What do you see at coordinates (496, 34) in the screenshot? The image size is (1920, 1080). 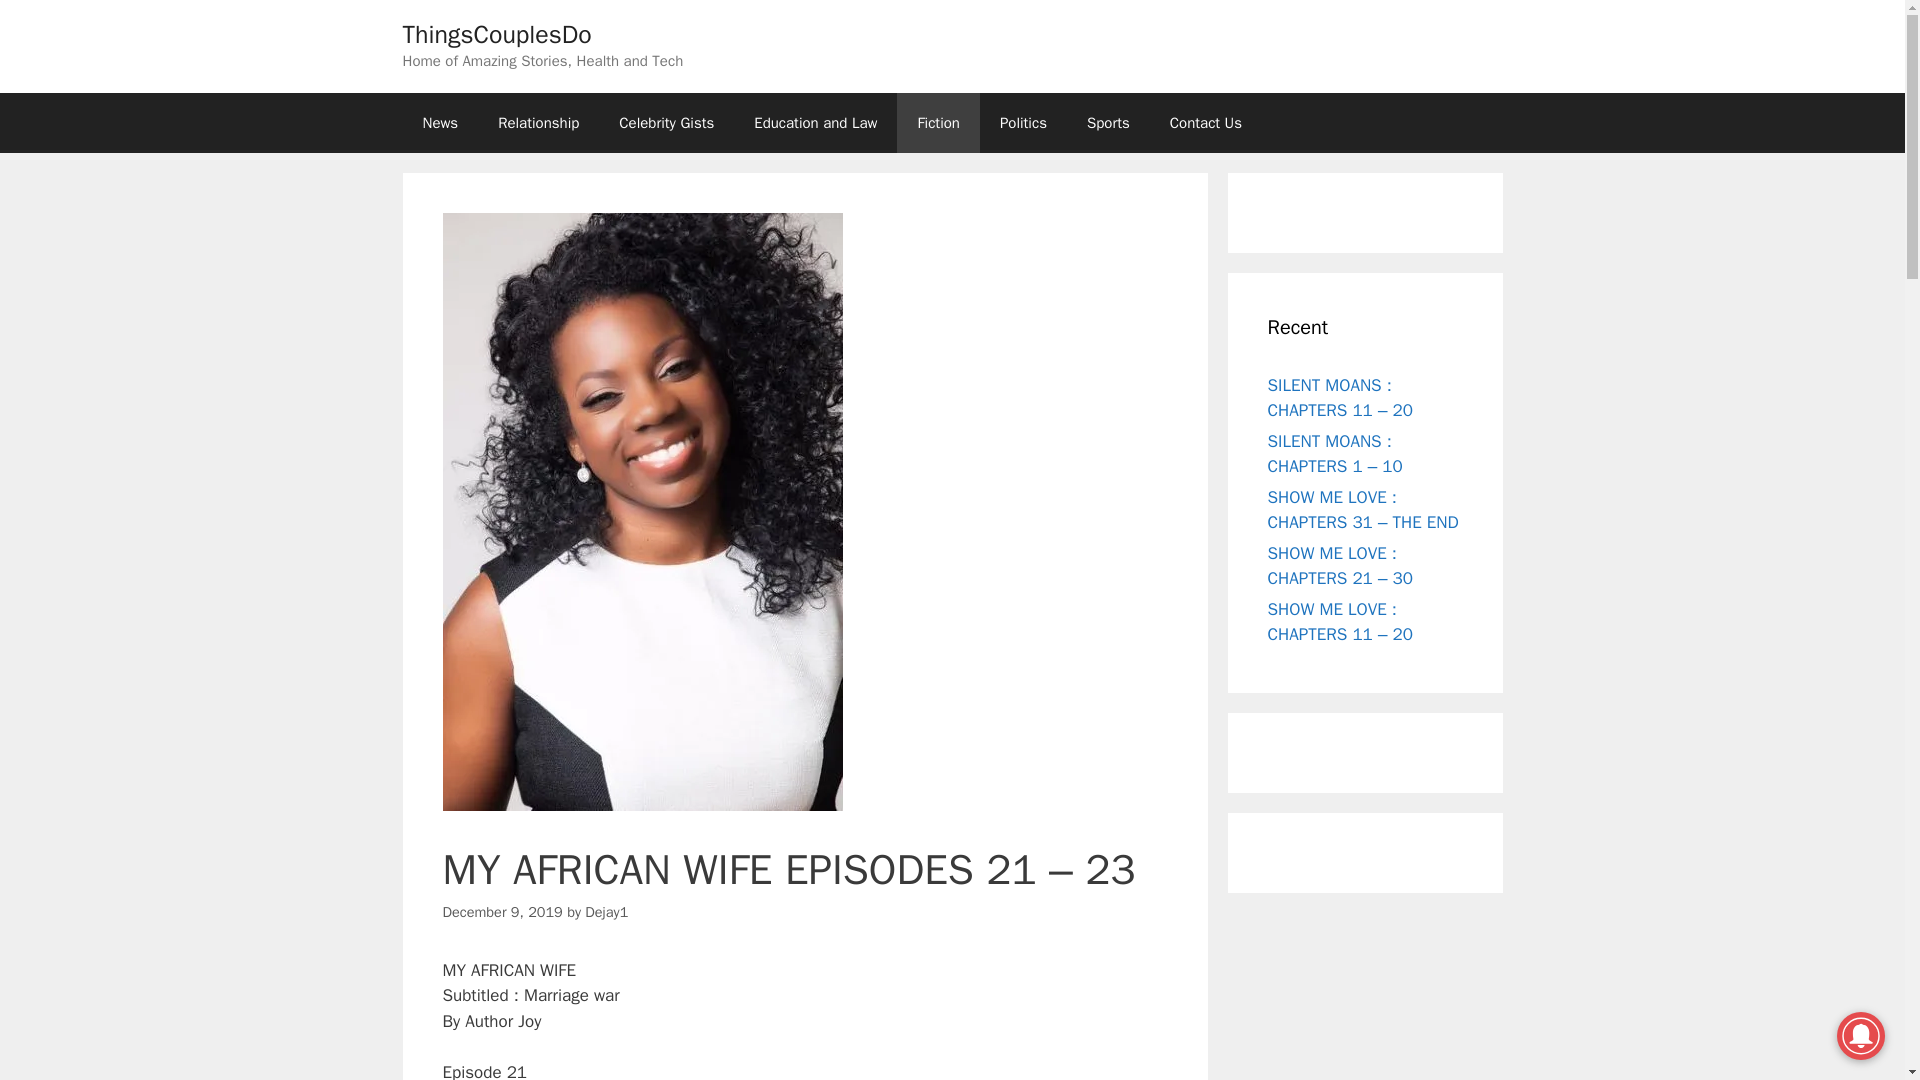 I see `ThingsCouplesDo` at bounding box center [496, 34].